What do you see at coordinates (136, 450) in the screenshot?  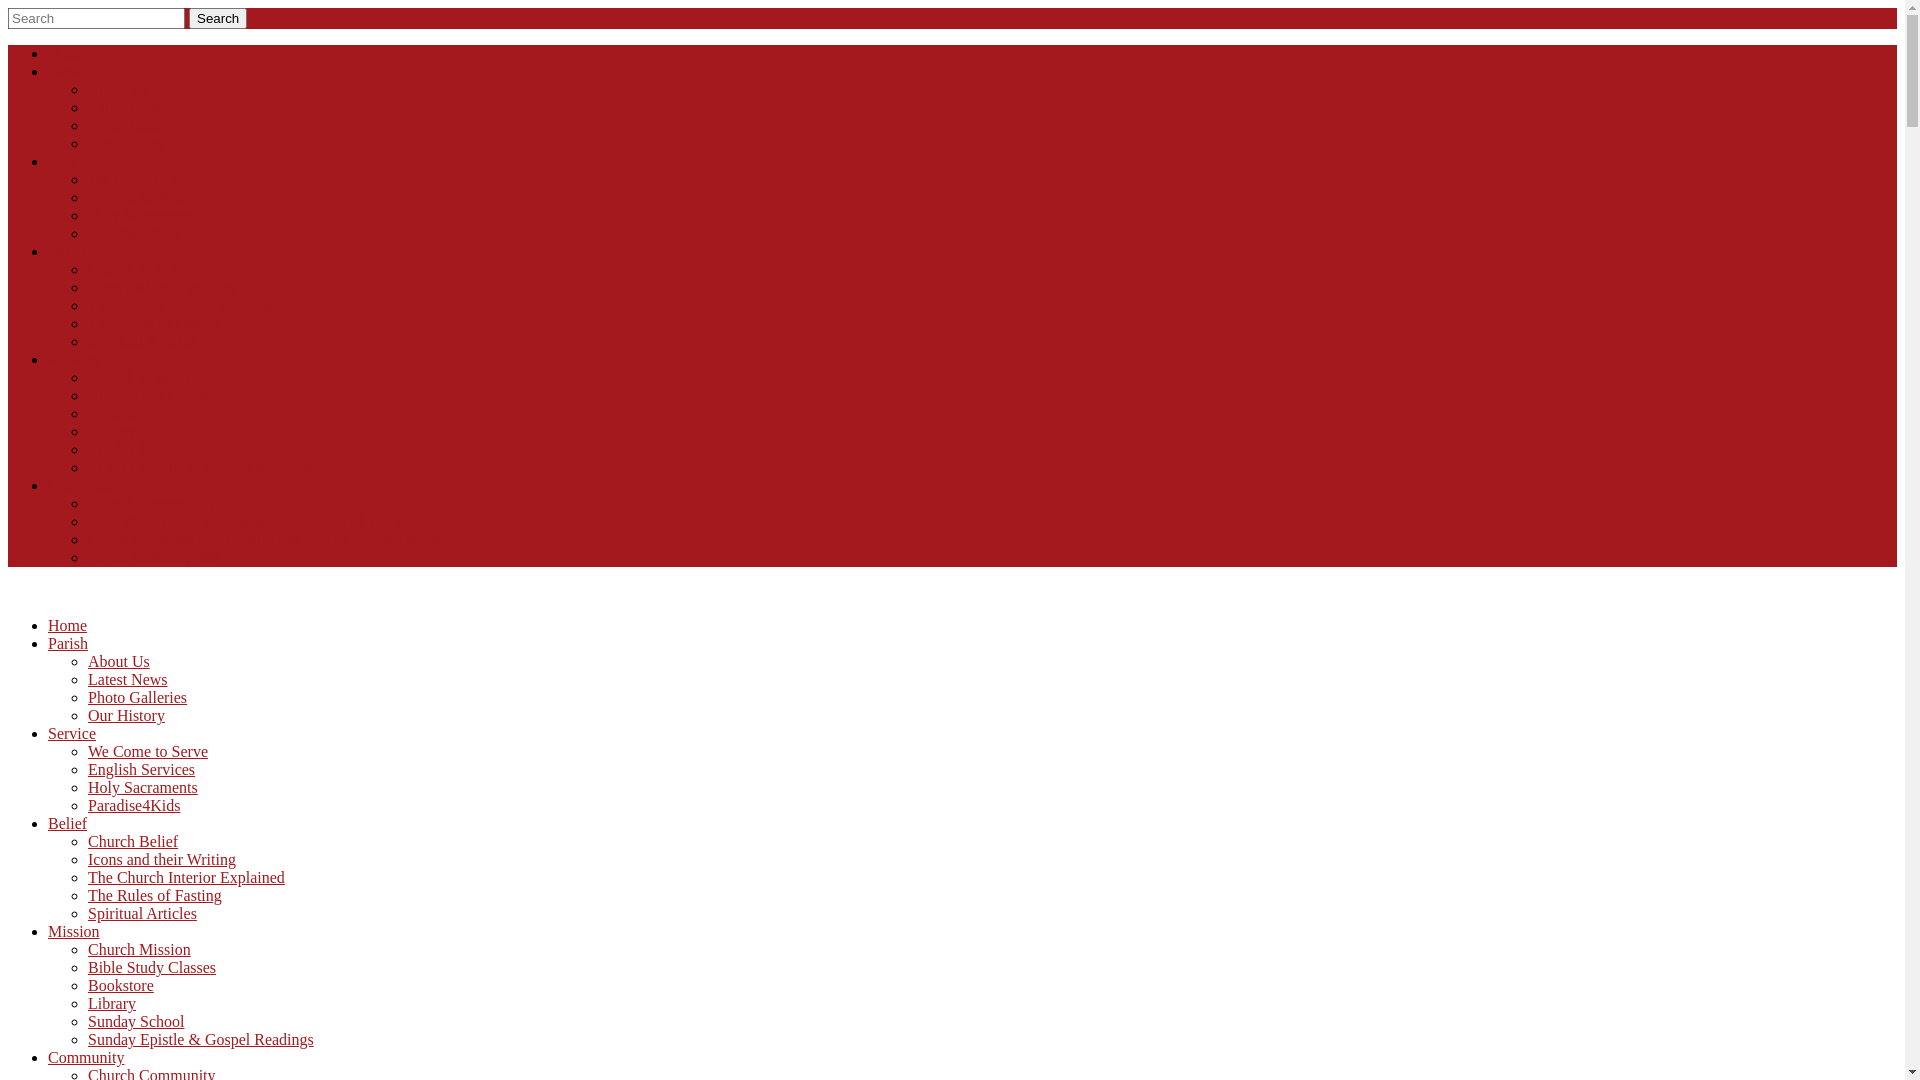 I see `Sunday School` at bounding box center [136, 450].